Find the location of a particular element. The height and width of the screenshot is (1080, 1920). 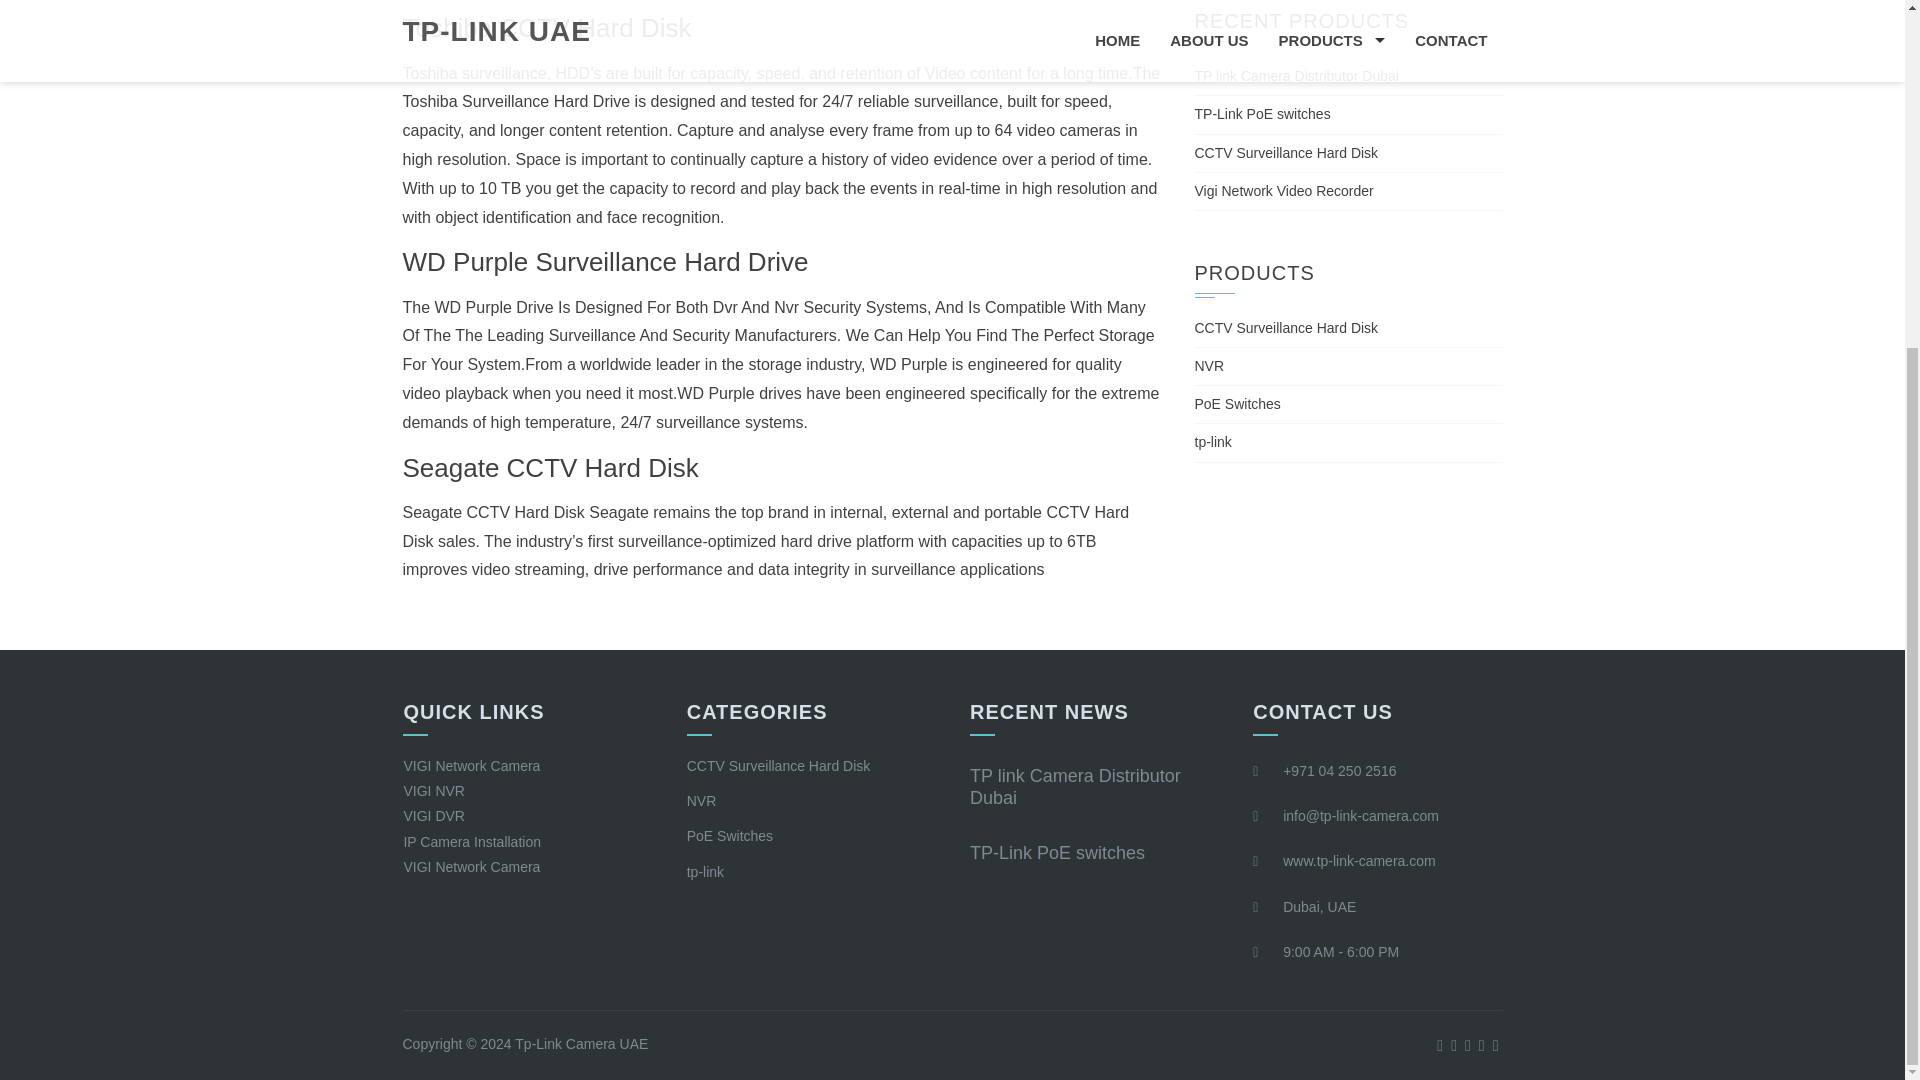

PoE Switches is located at coordinates (1237, 404).